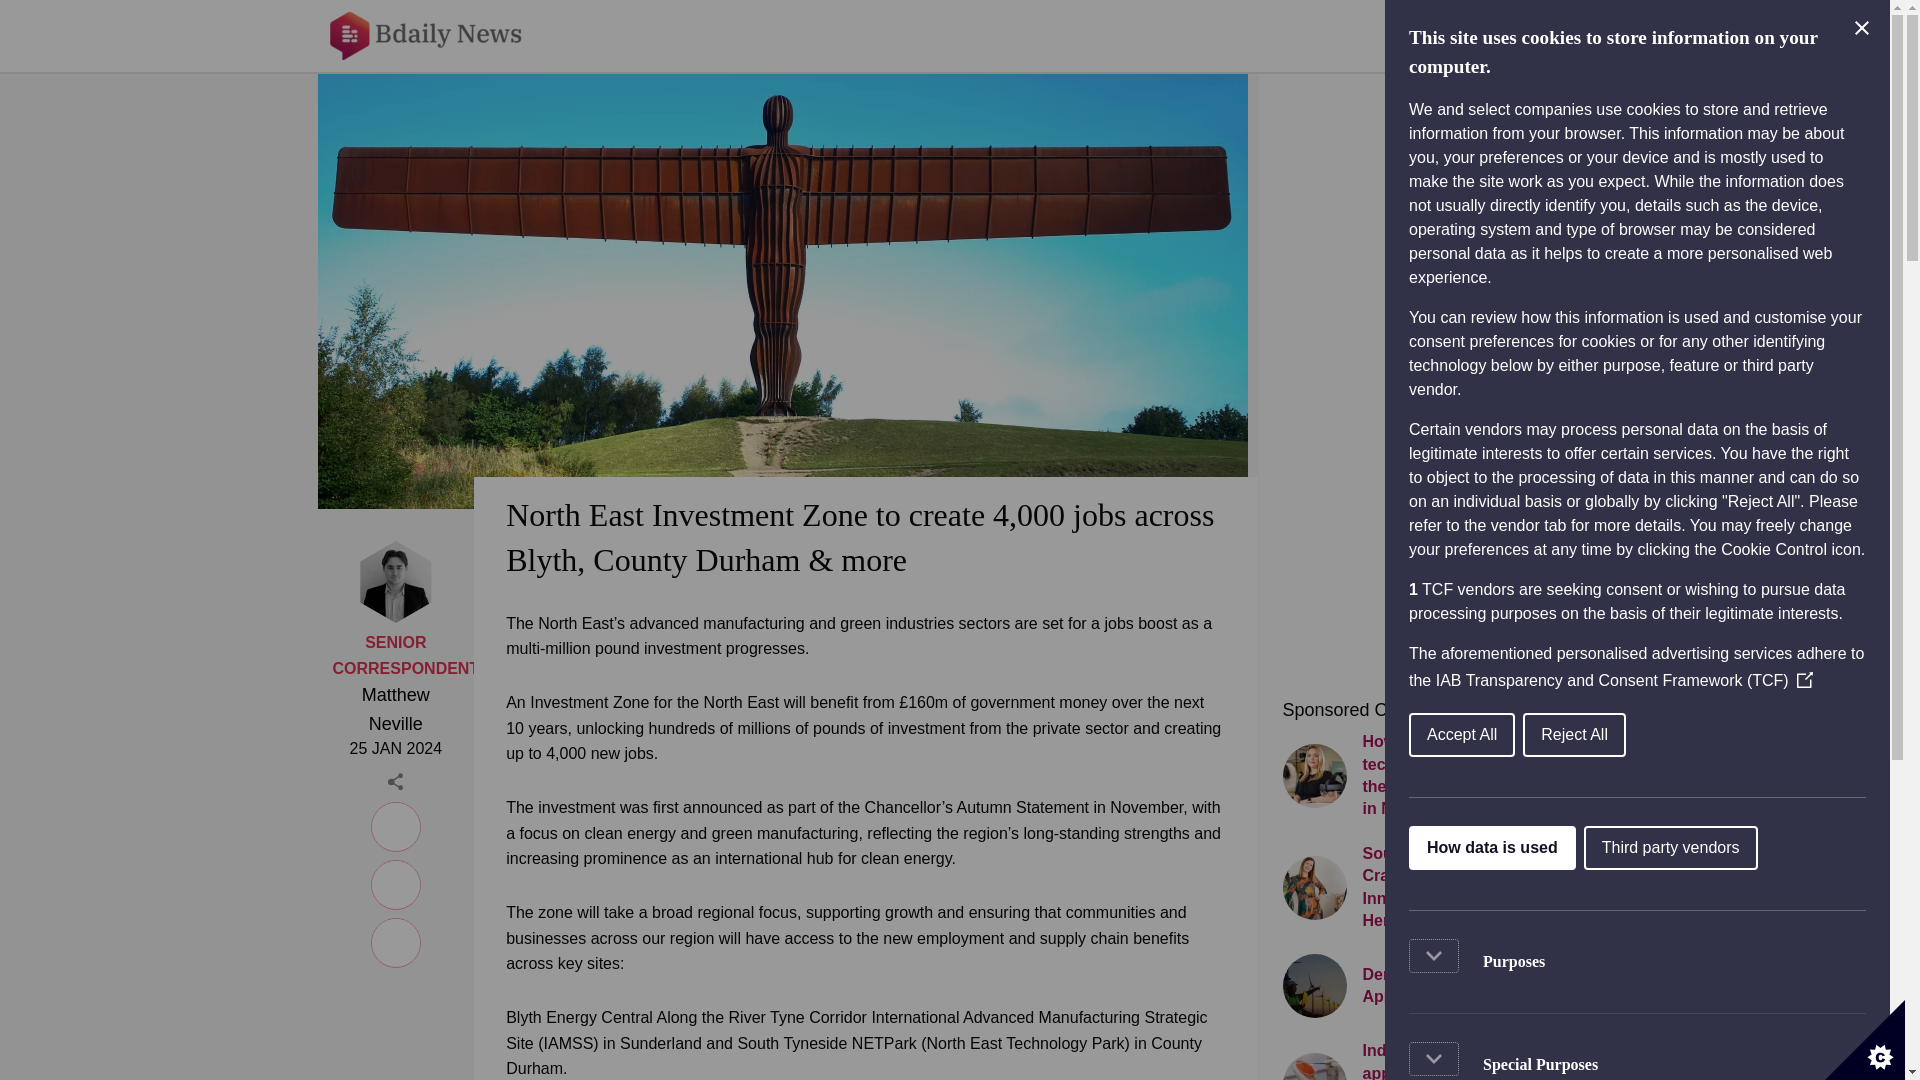  What do you see at coordinates (1422, 986) in the screenshot?
I see `Demystifying Degree Apprenticeships` at bounding box center [1422, 986].